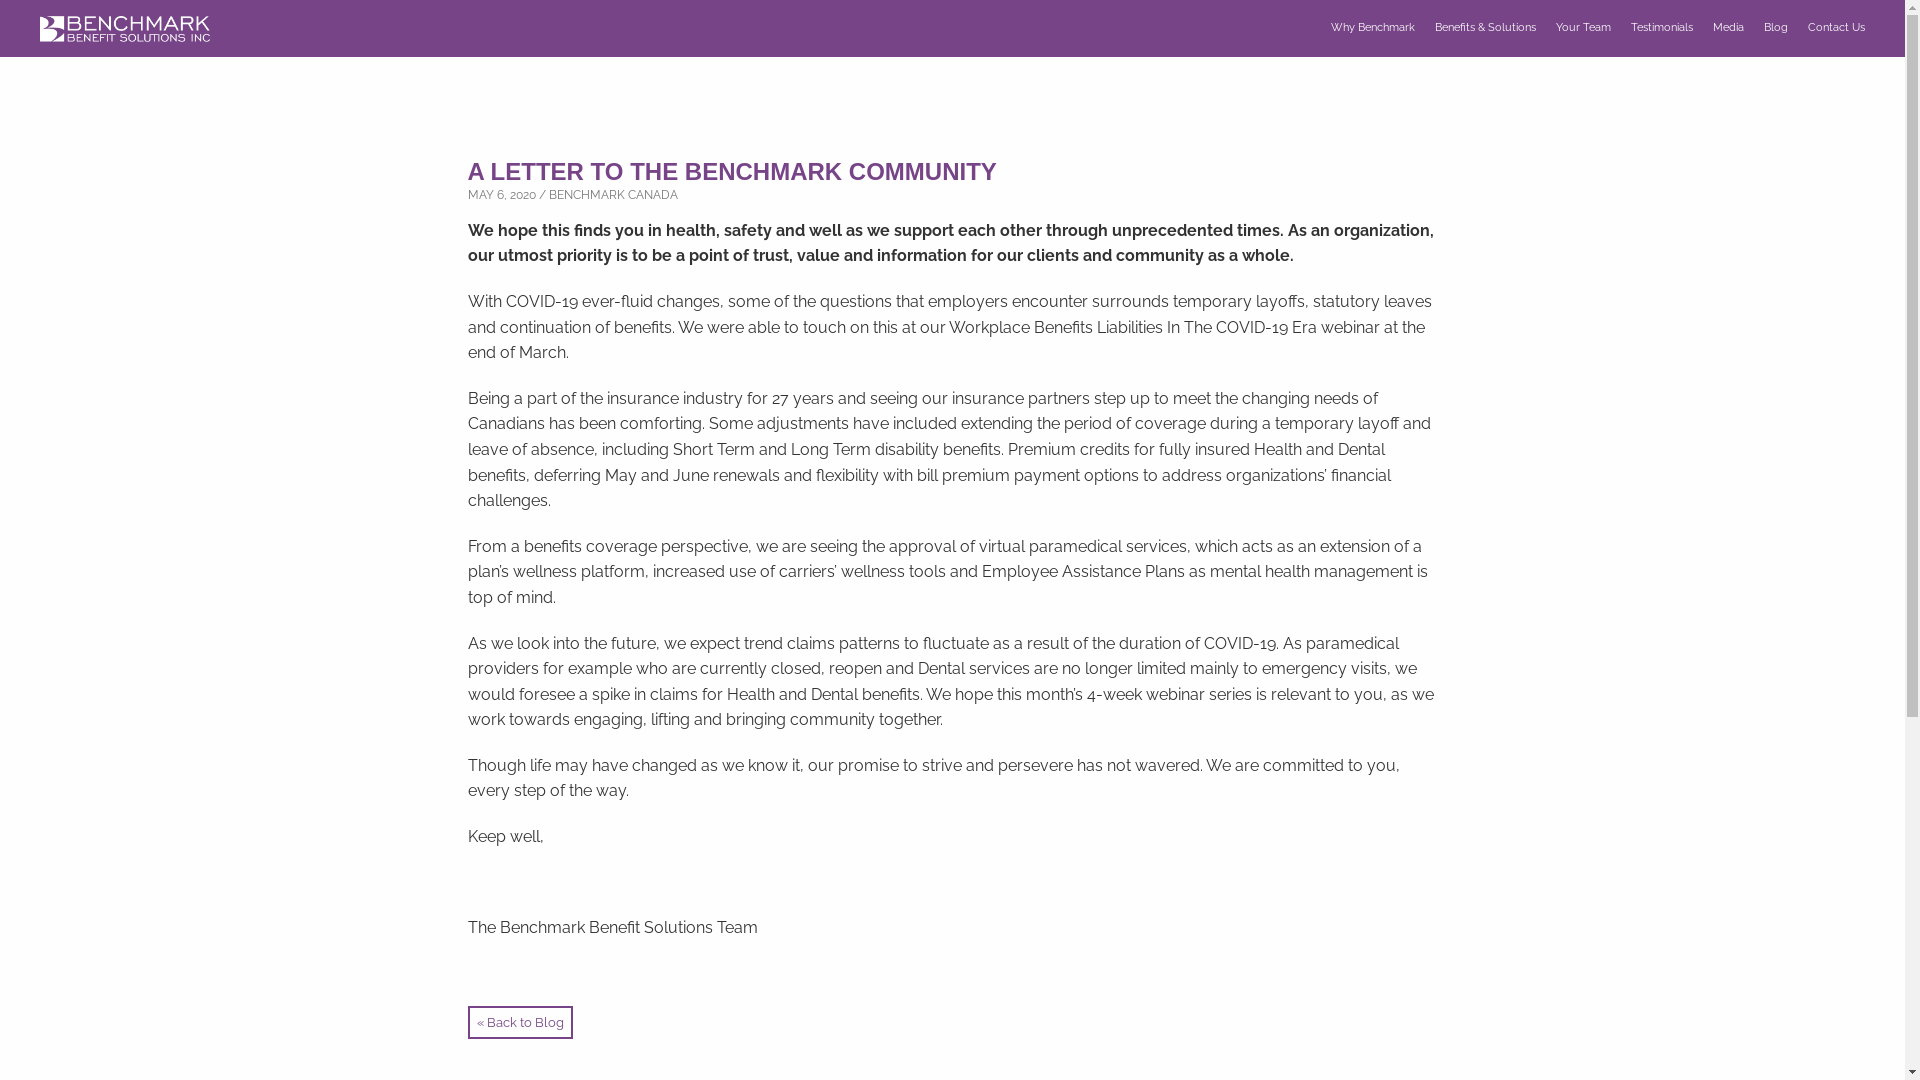 This screenshot has width=1920, height=1080. I want to click on Why Benchmark, so click(1373, 28).